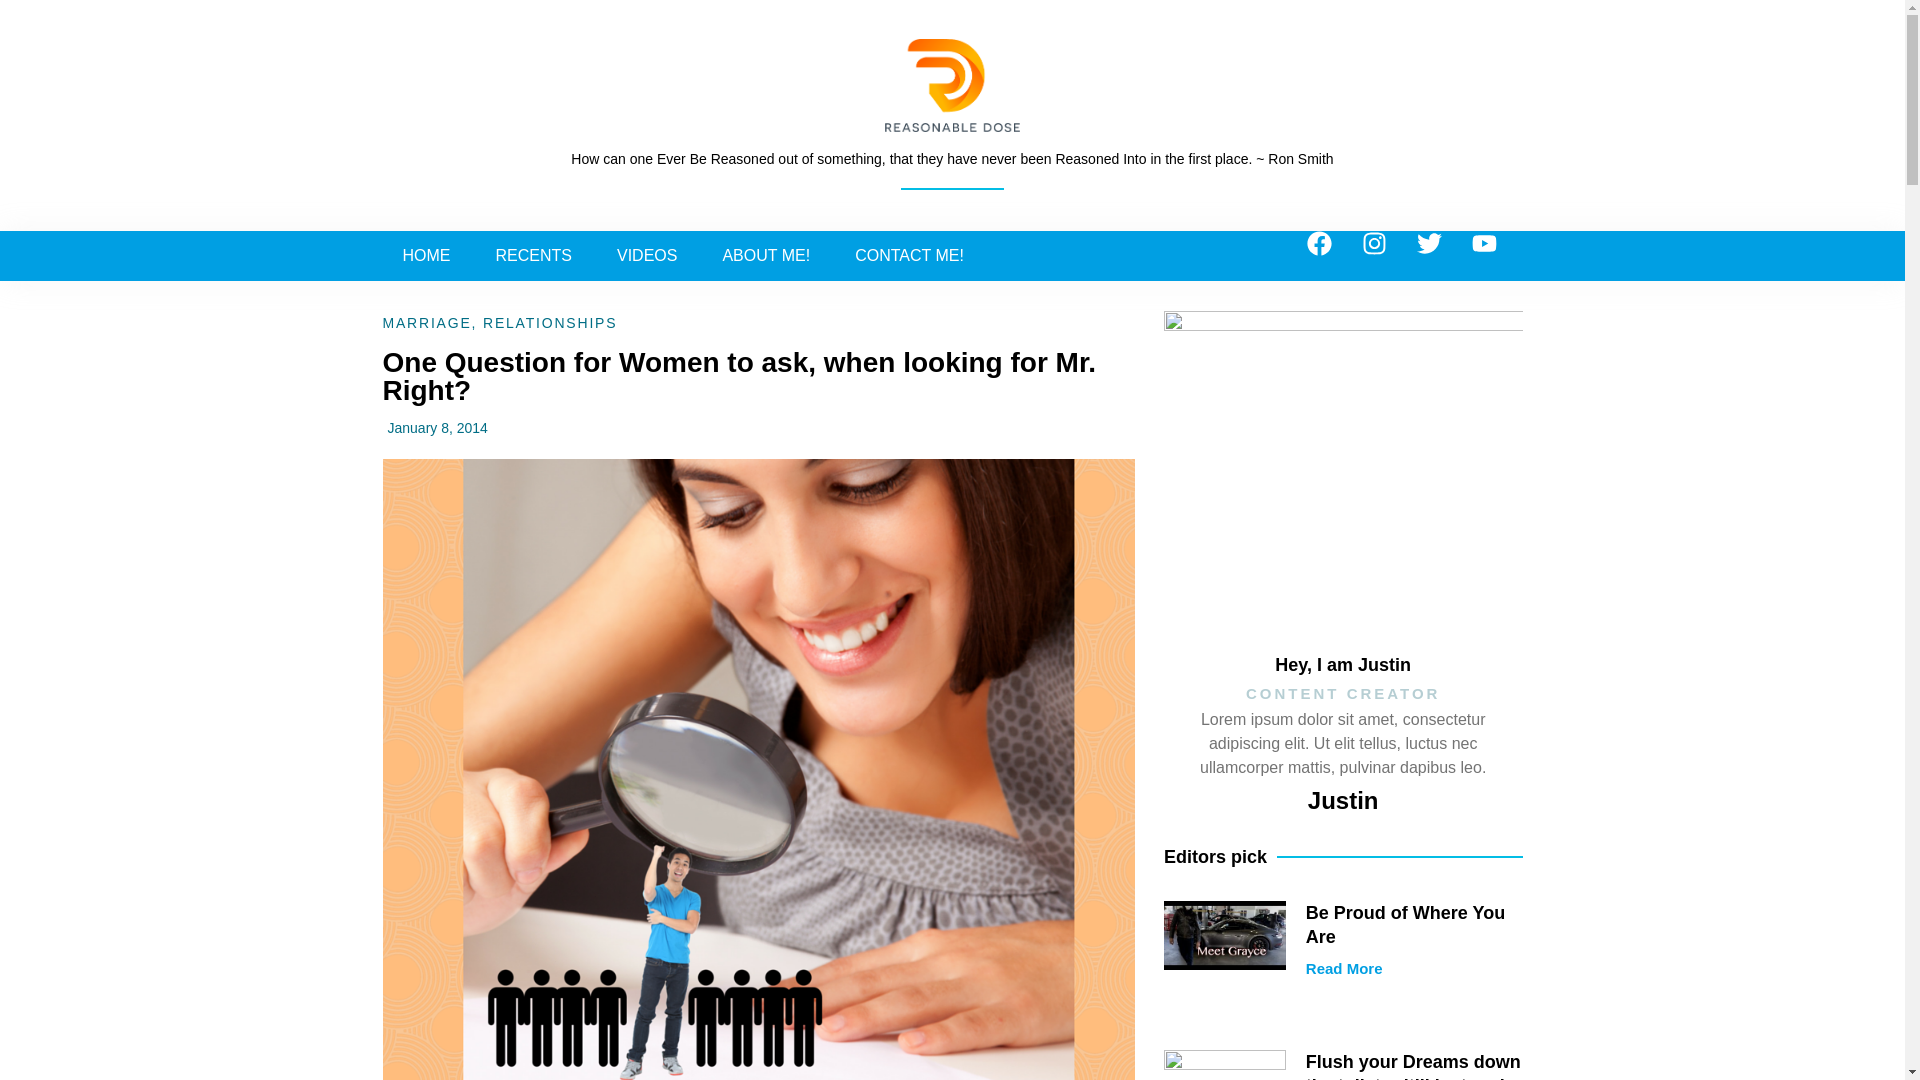 The width and height of the screenshot is (1920, 1080). Describe the element at coordinates (426, 322) in the screenshot. I see `MARRIAGE` at that location.